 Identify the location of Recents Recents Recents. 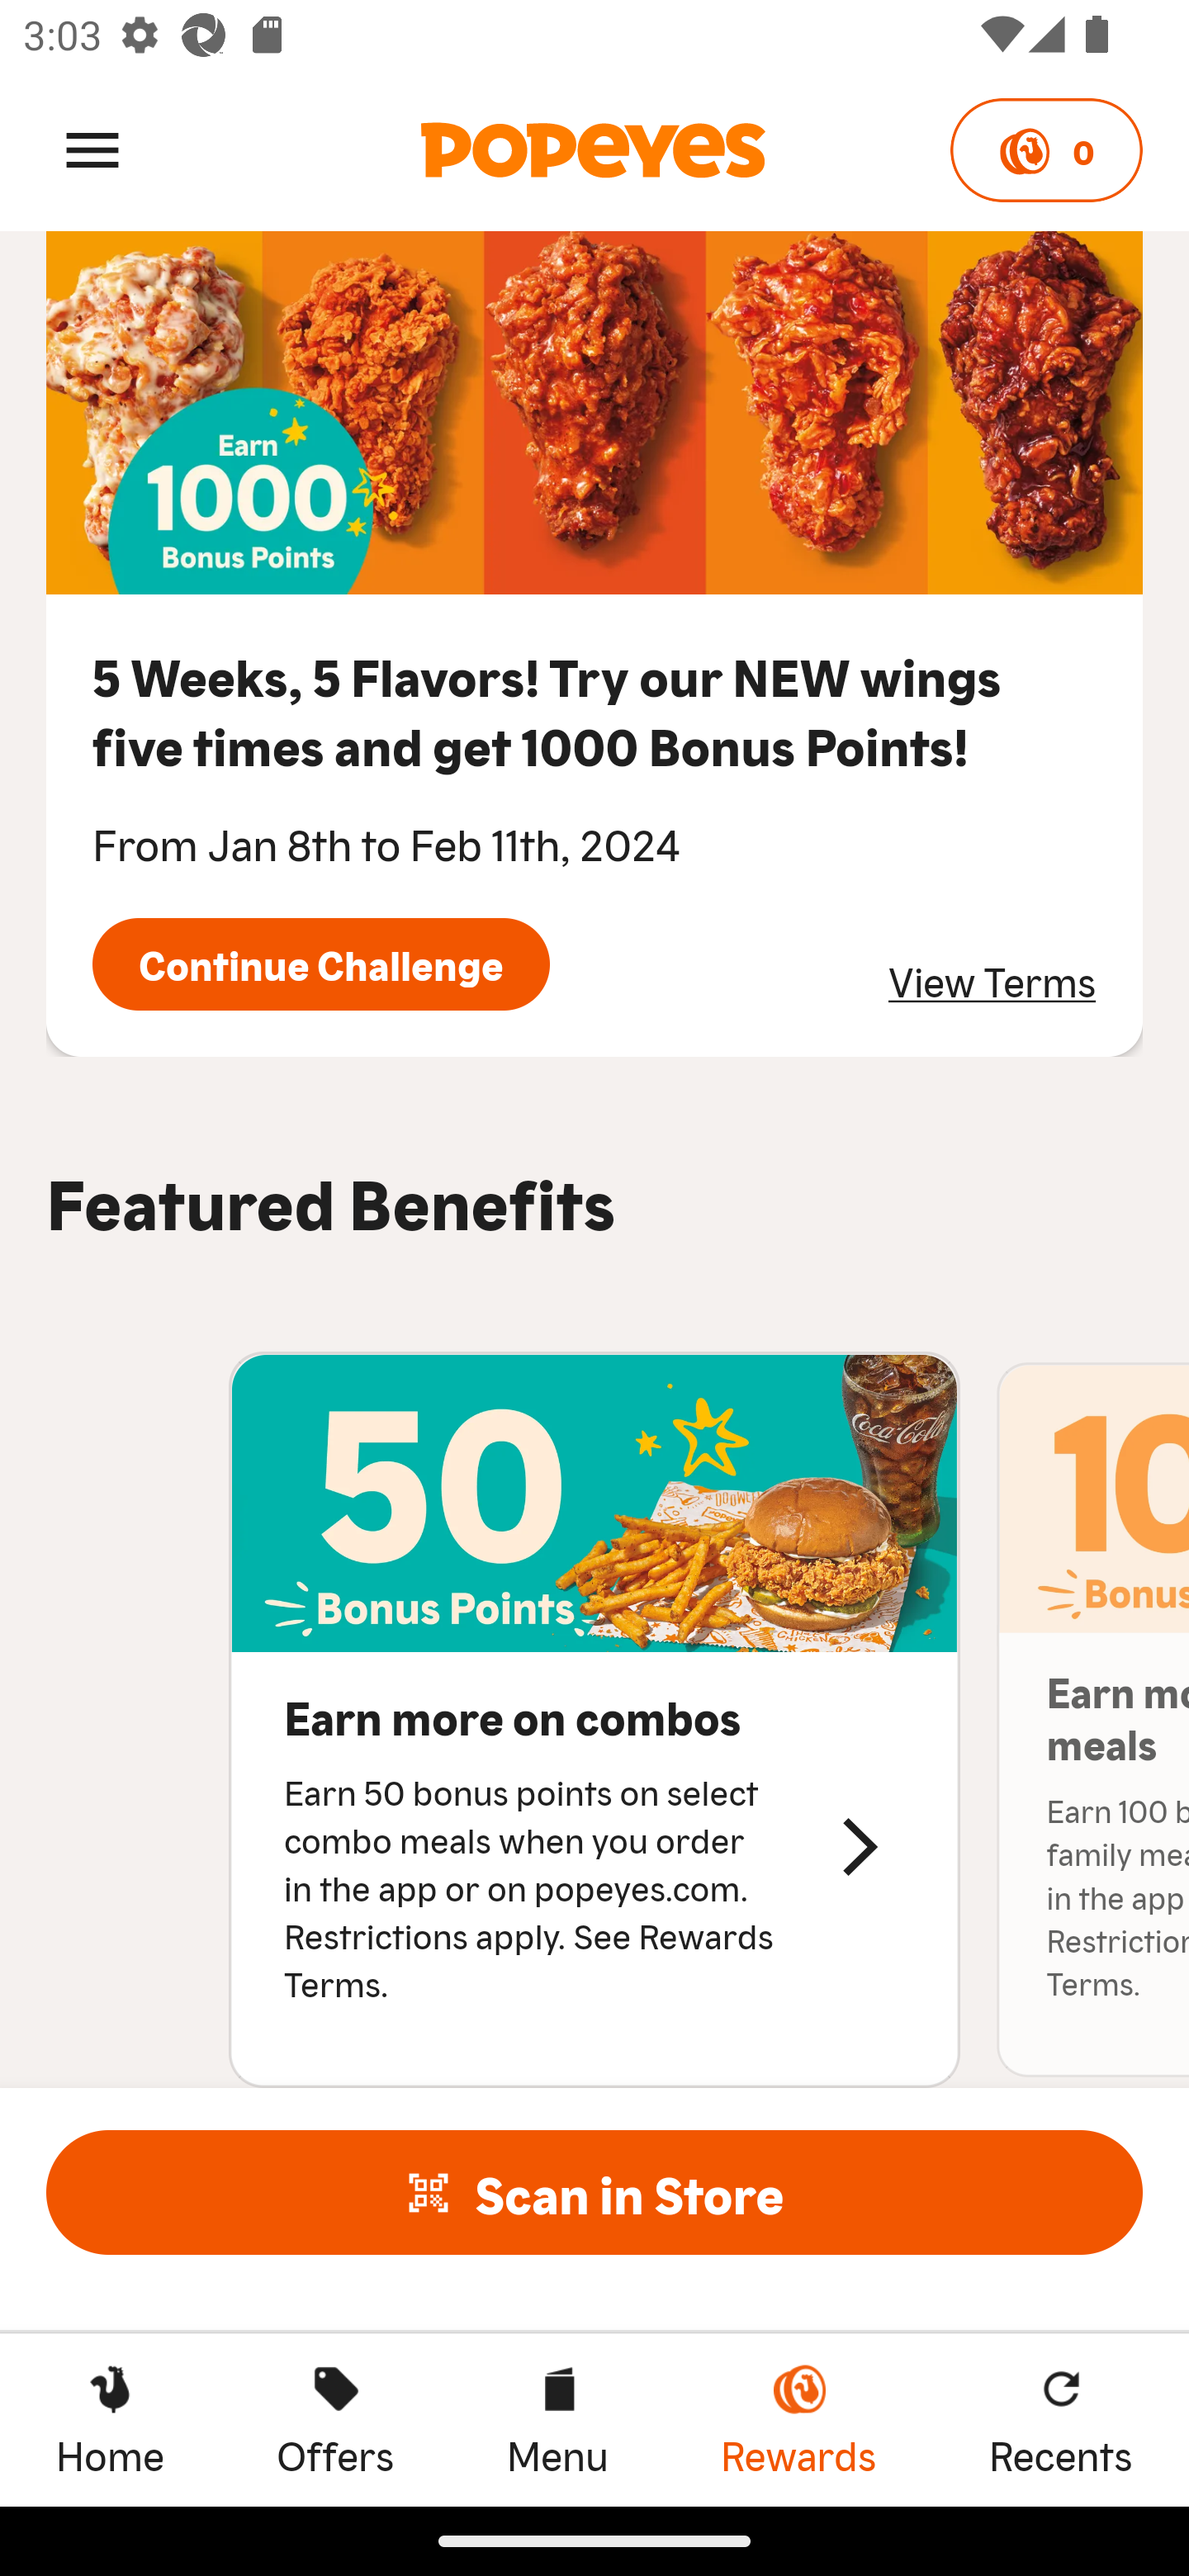
(1061, 2419).